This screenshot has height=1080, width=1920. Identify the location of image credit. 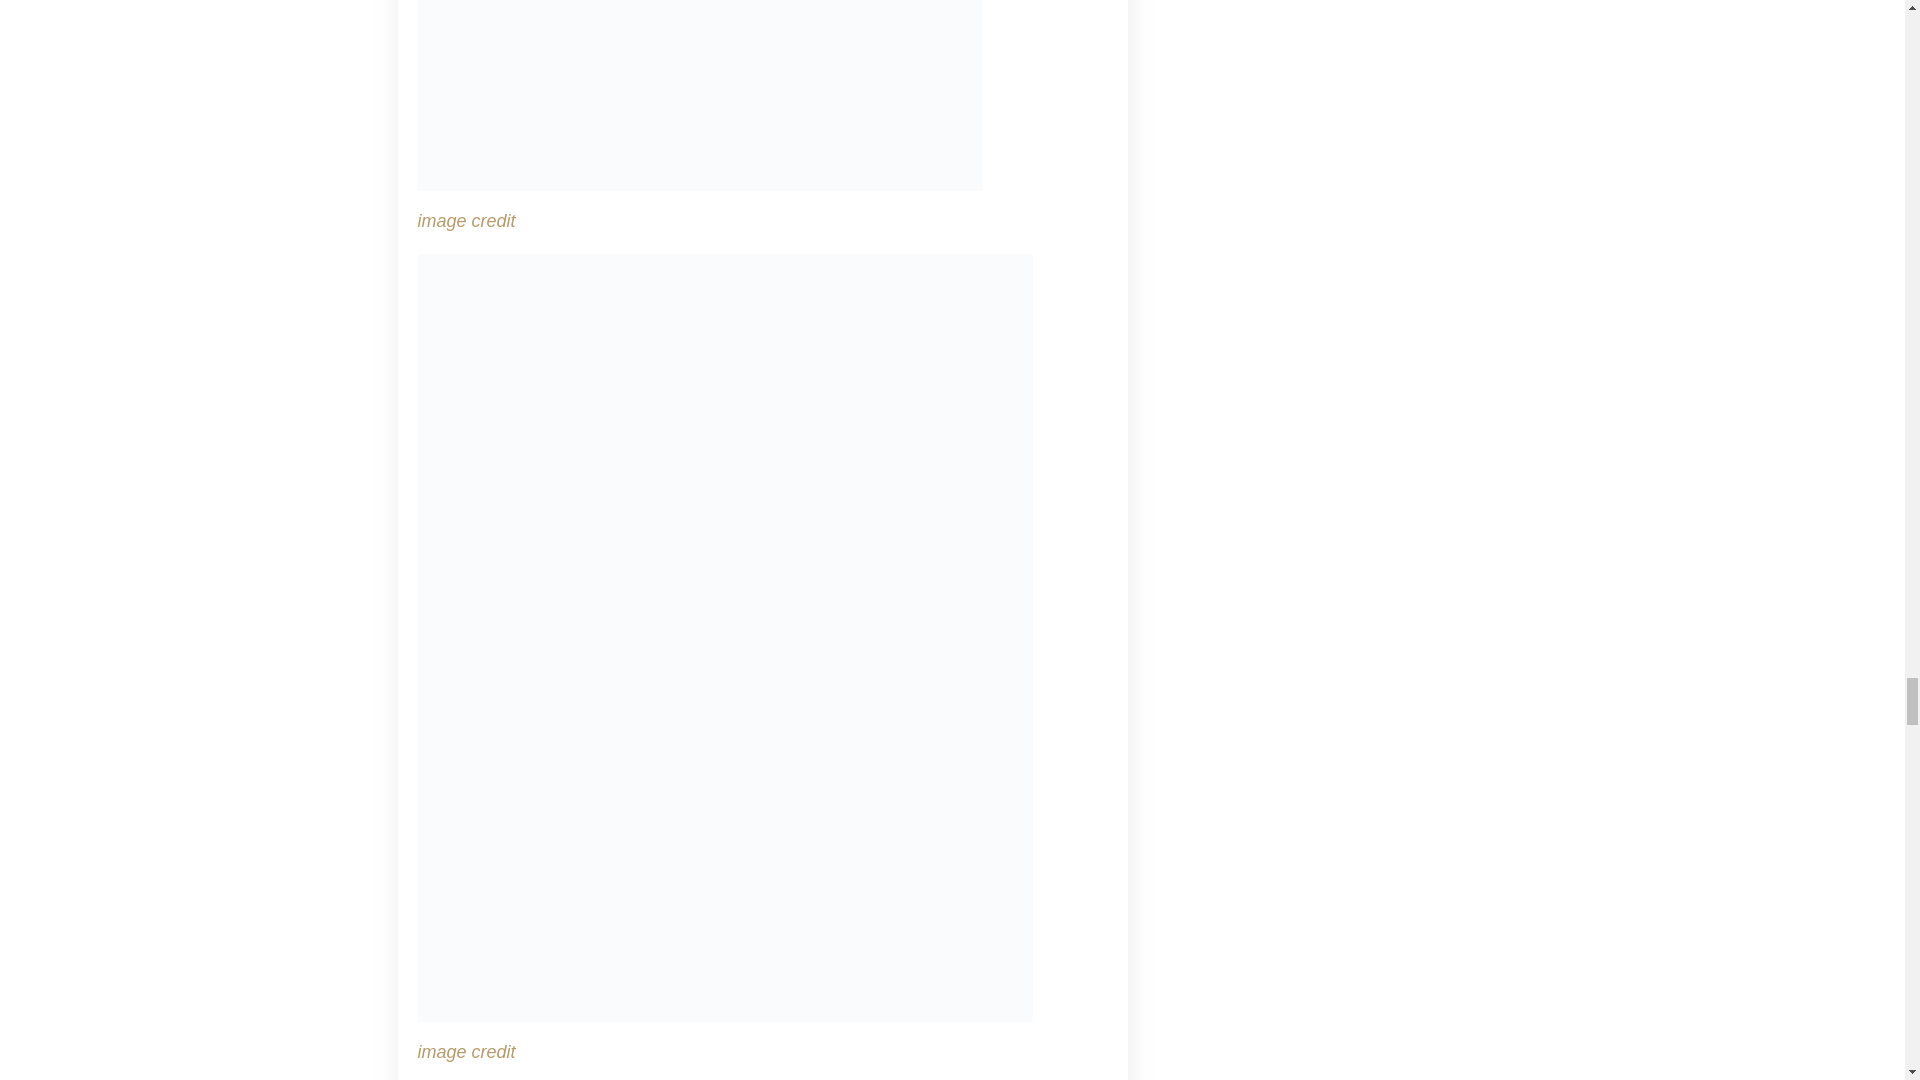
(467, 220).